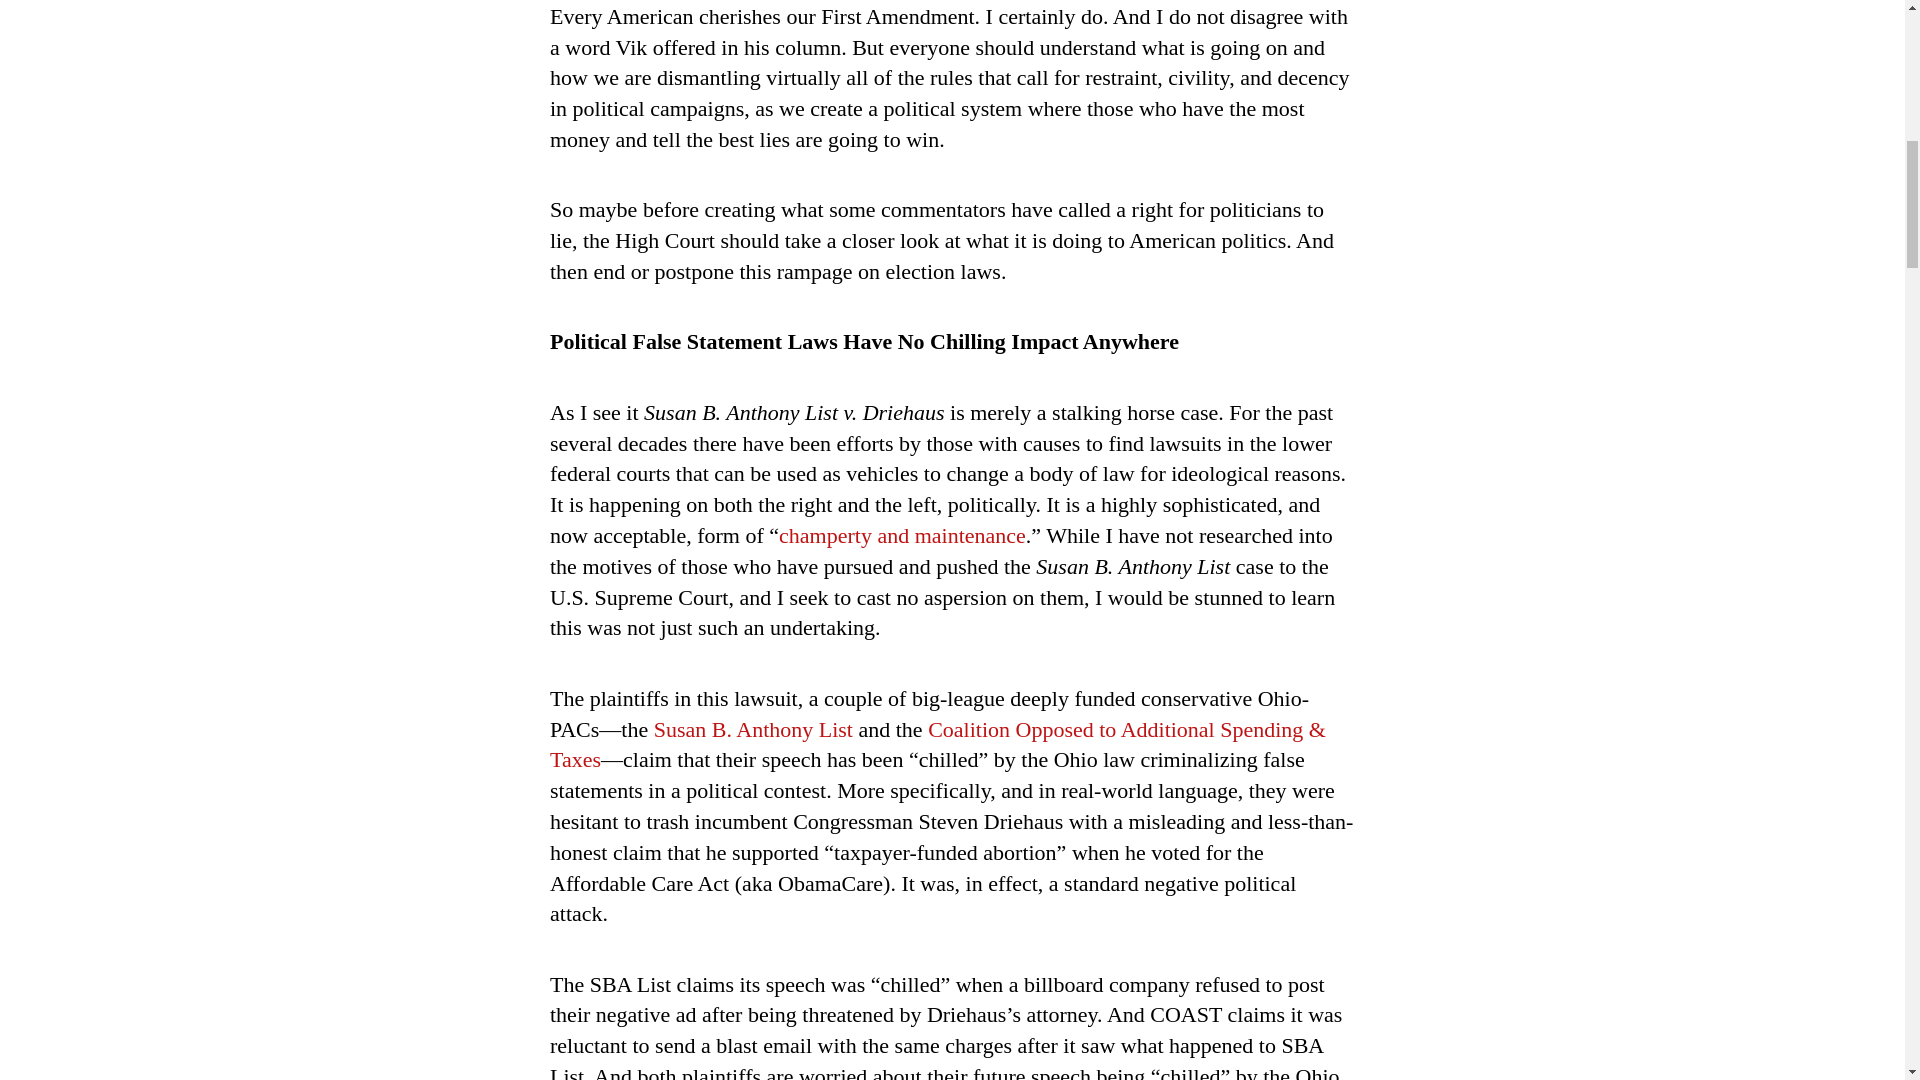 This screenshot has width=1920, height=1080. Describe the element at coordinates (902, 534) in the screenshot. I see `champerty and maintenance` at that location.